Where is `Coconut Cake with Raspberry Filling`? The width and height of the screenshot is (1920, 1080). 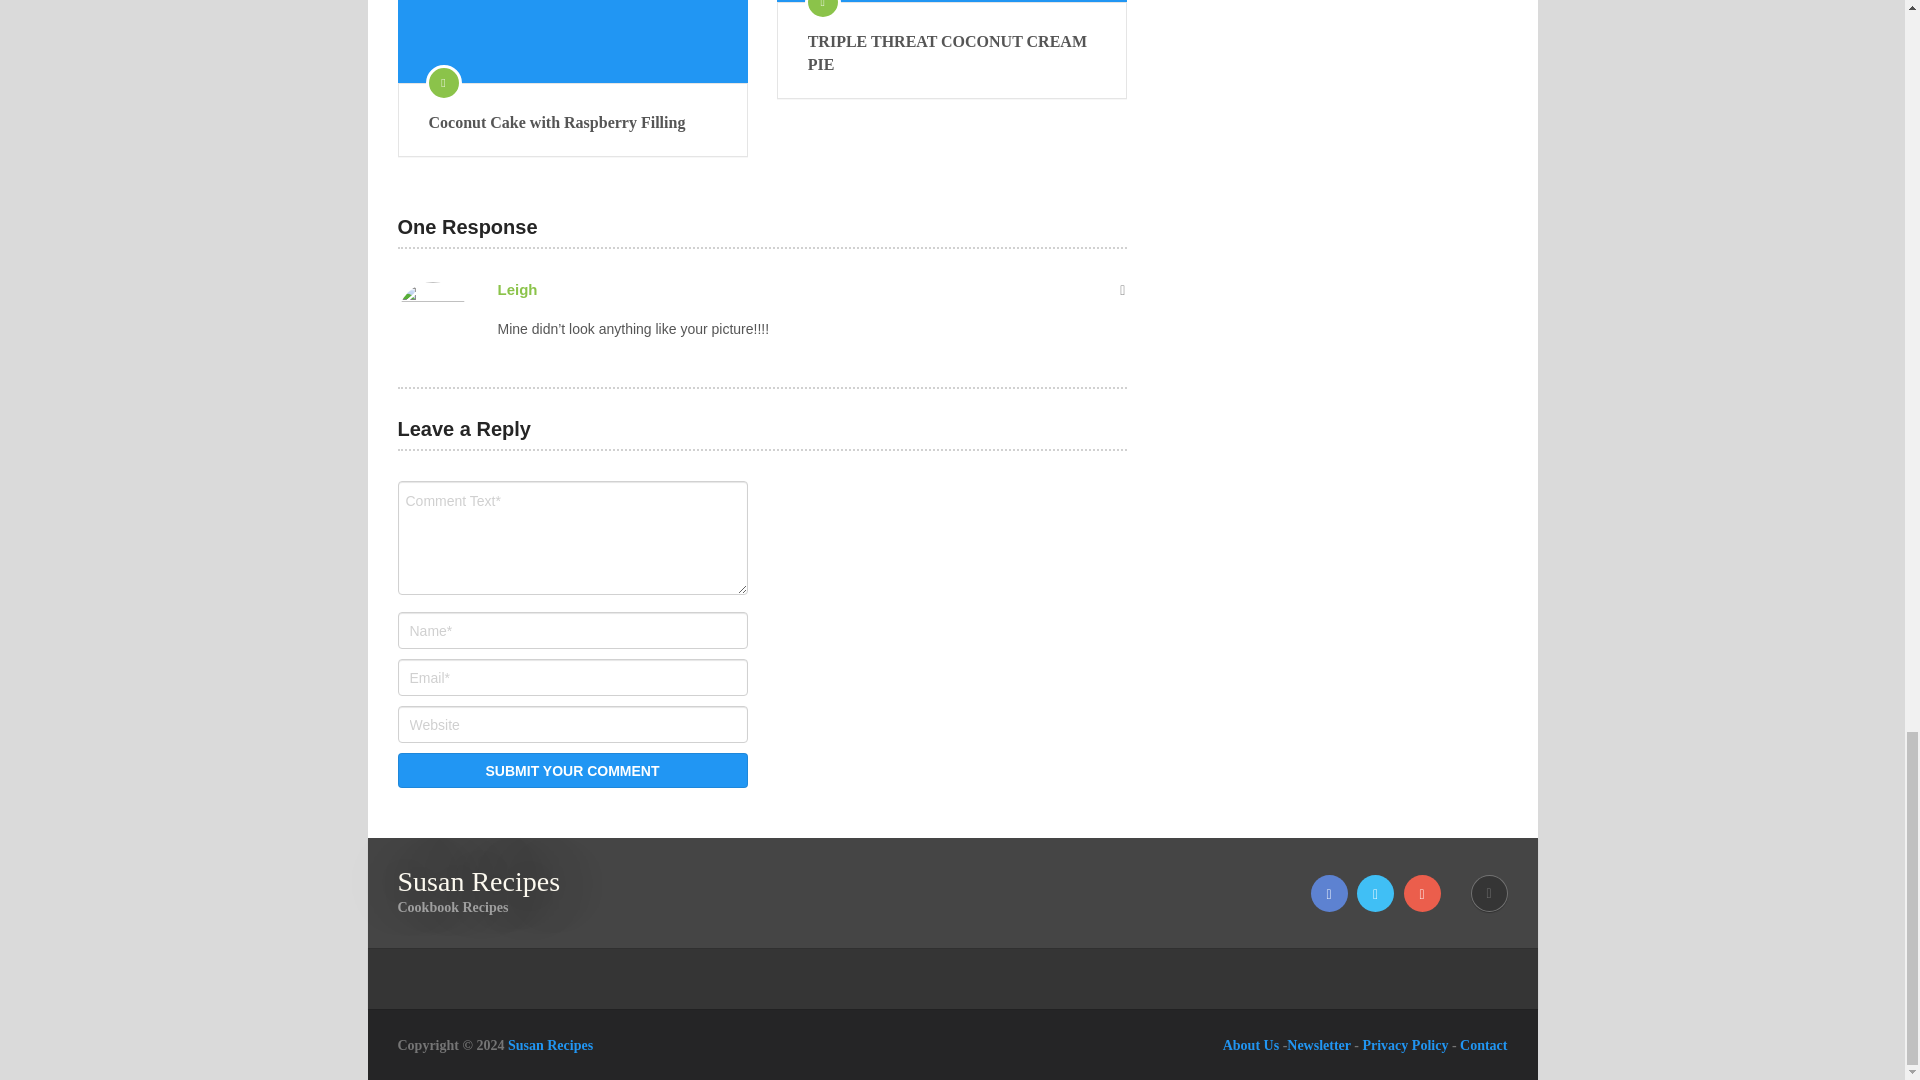 Coconut Cake with Raspberry Filling is located at coordinates (572, 122).